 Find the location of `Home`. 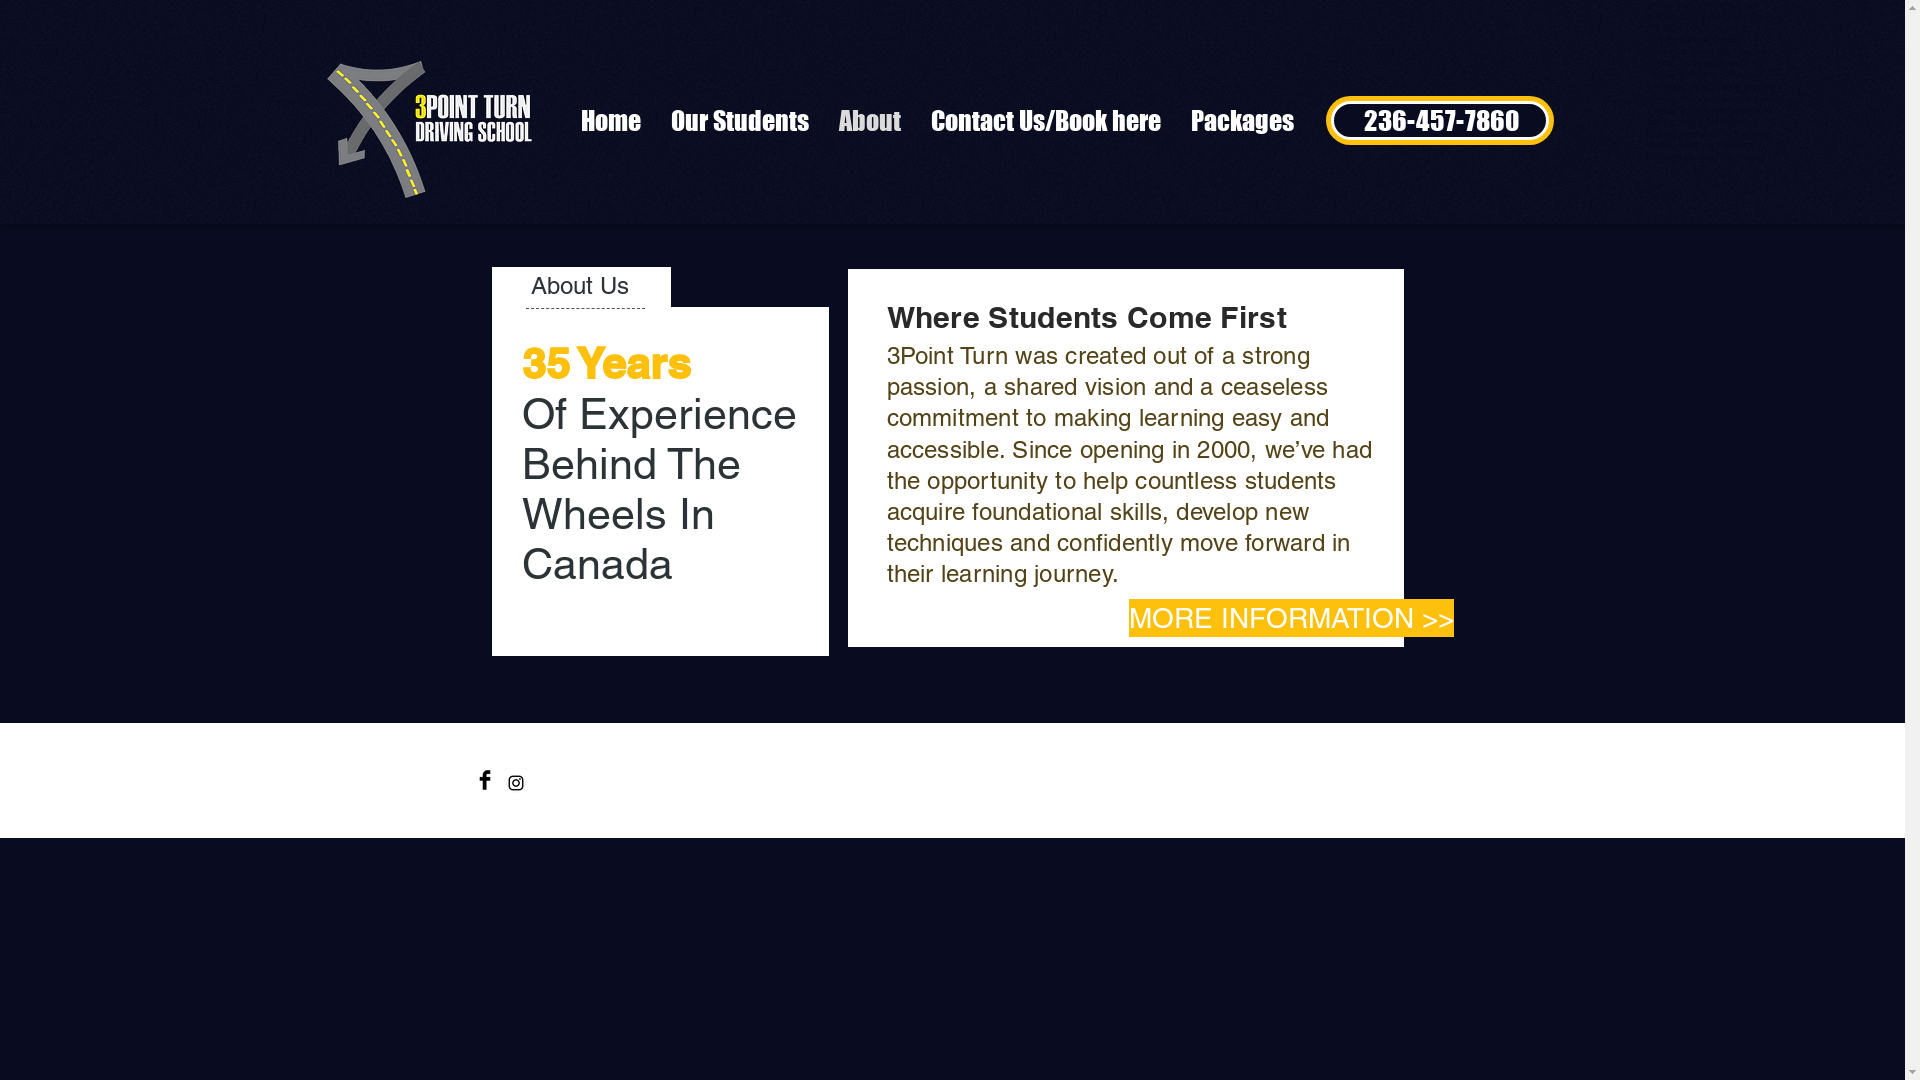

Home is located at coordinates (611, 120).